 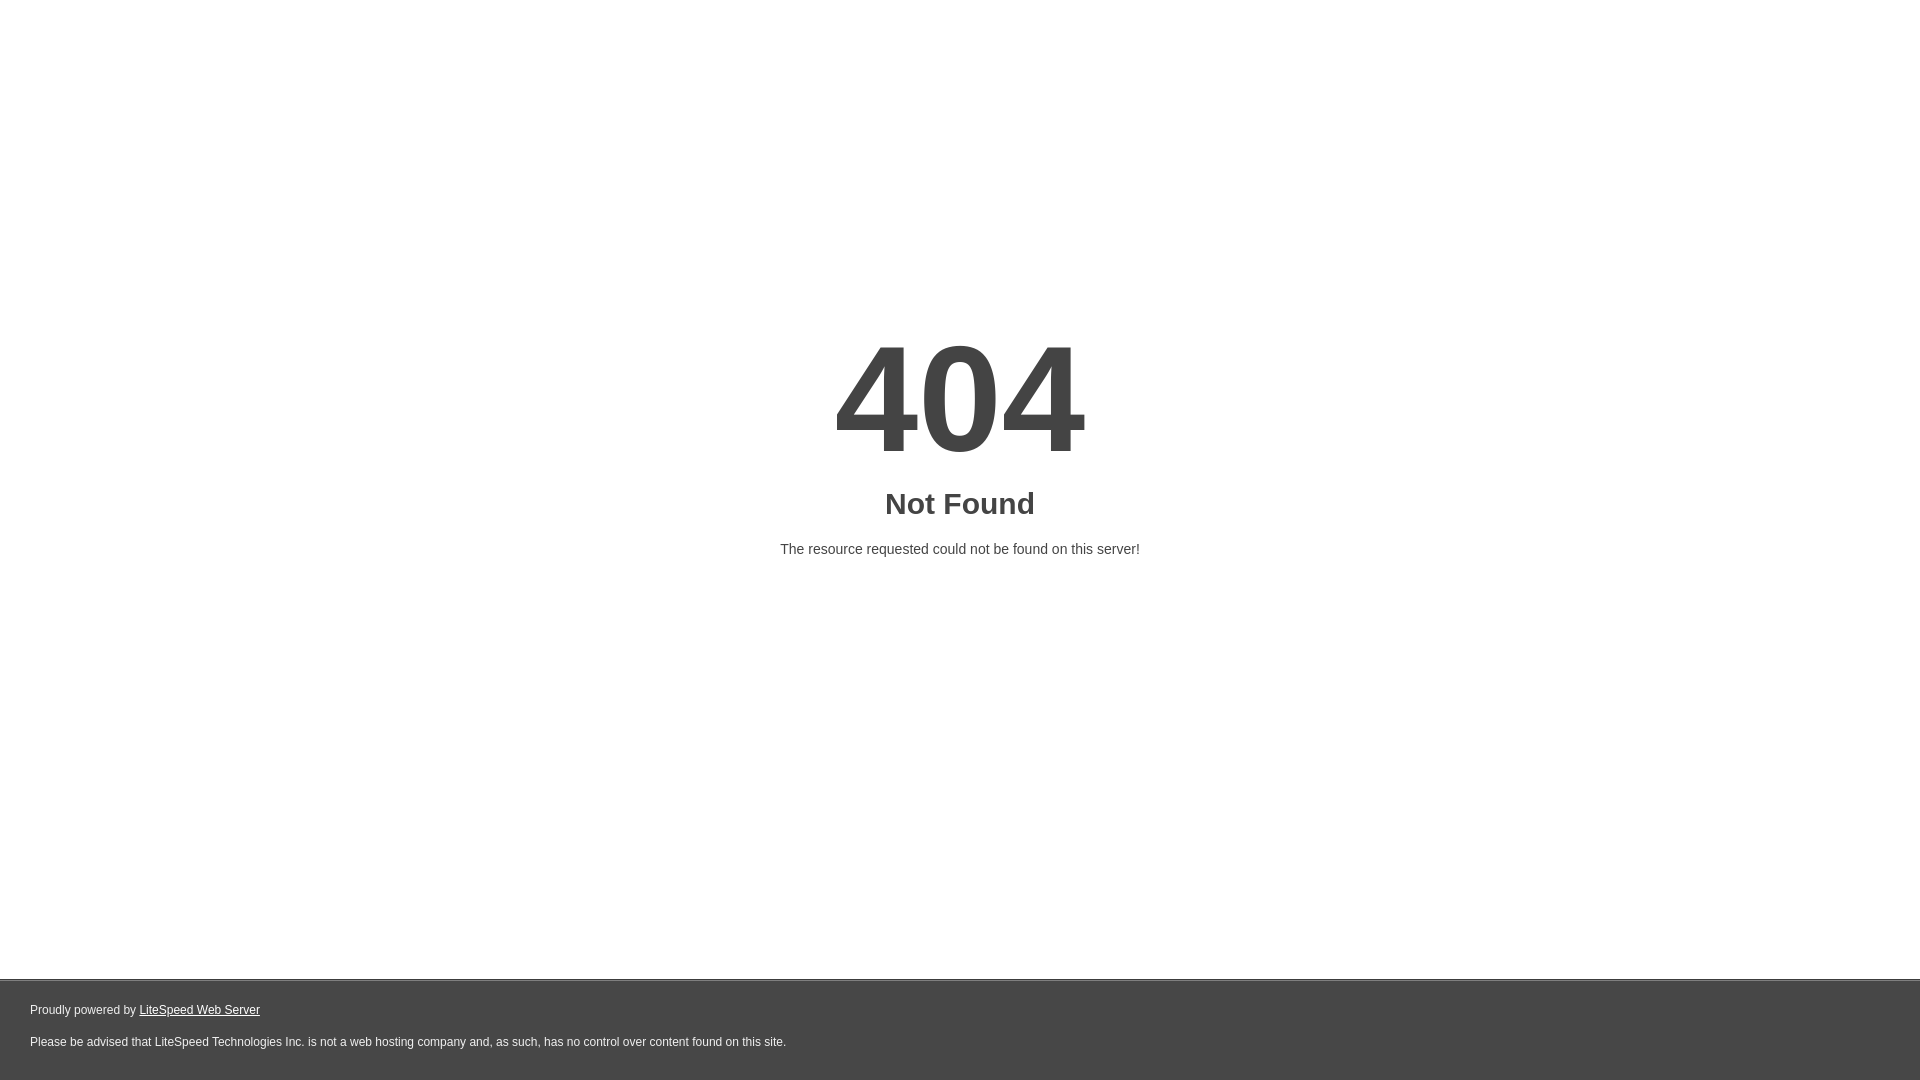 What do you see at coordinates (200, 1010) in the screenshot?
I see `LiteSpeed Web Server` at bounding box center [200, 1010].